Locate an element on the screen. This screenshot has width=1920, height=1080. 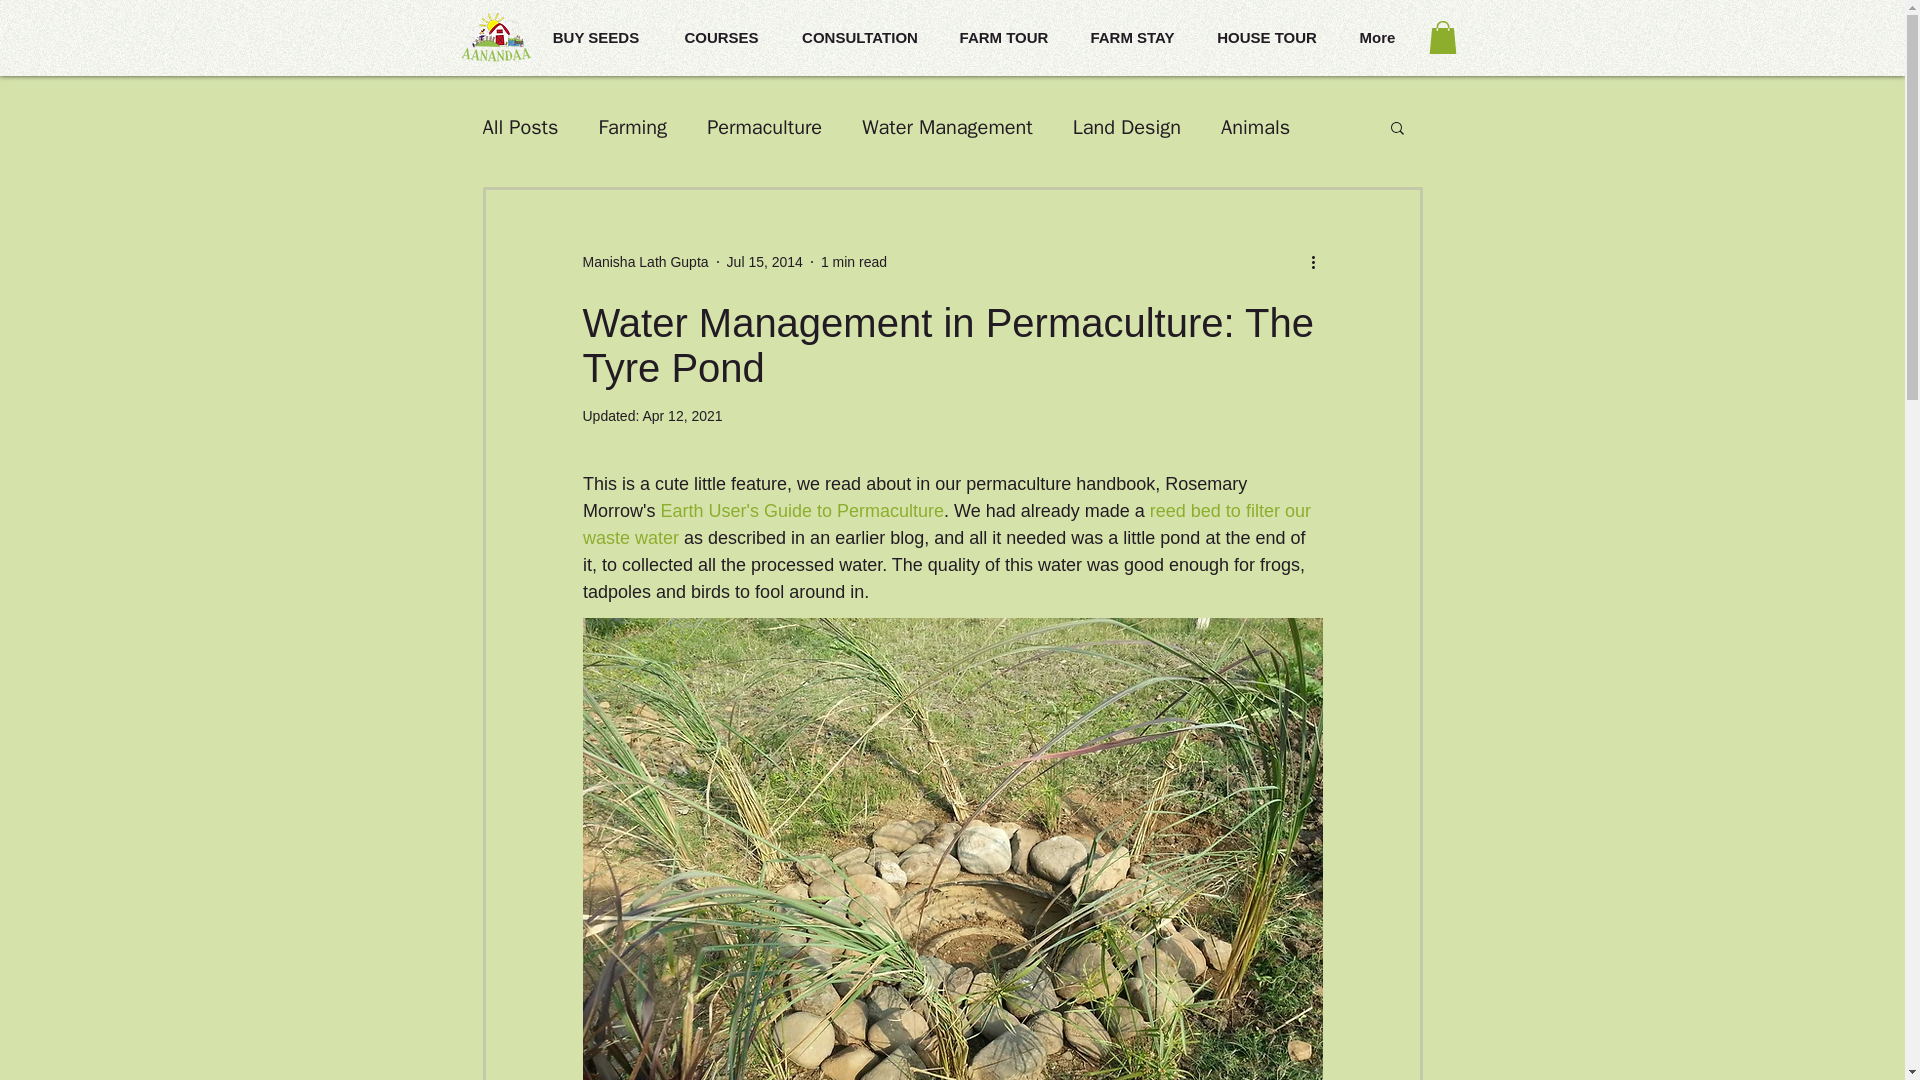
Farming is located at coordinates (632, 128).